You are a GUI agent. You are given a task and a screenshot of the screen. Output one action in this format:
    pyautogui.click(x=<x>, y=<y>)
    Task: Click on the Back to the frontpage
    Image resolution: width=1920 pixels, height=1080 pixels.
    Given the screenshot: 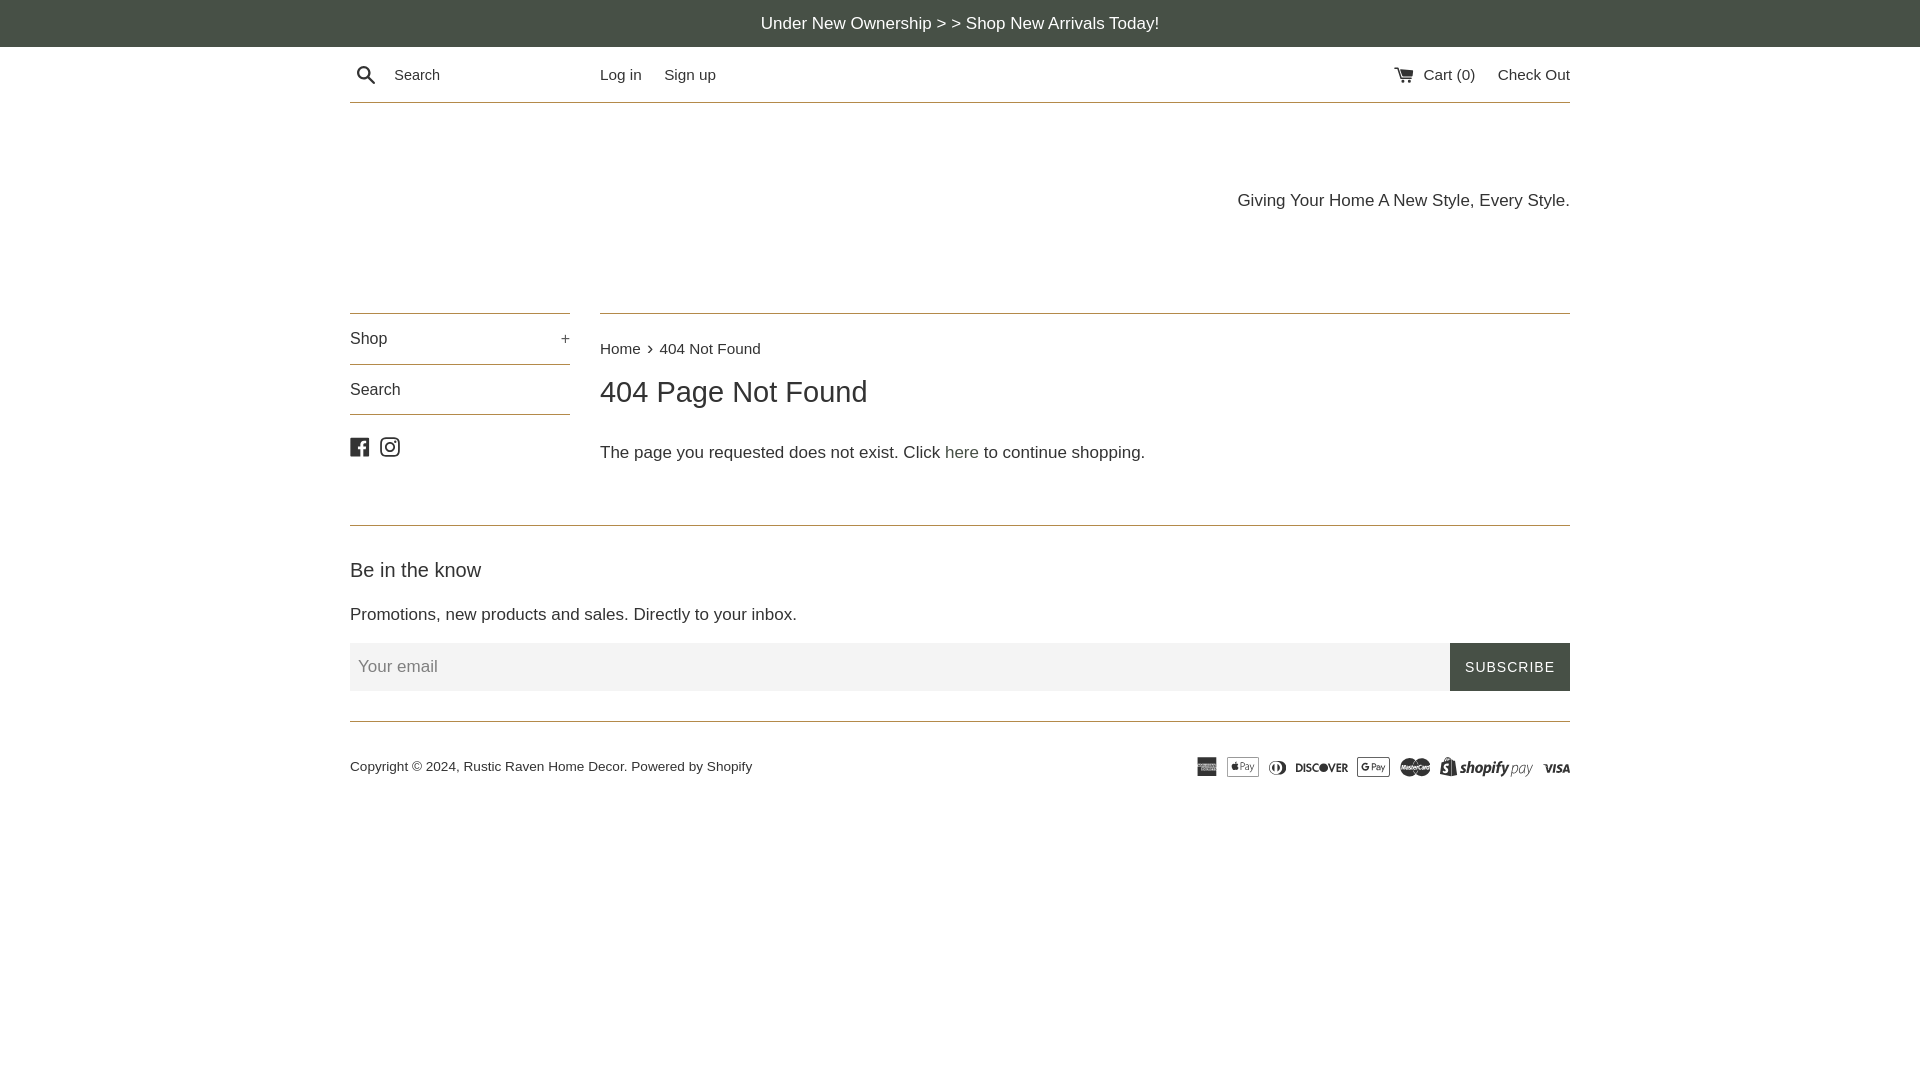 What is the action you would take?
    pyautogui.click(x=622, y=348)
    